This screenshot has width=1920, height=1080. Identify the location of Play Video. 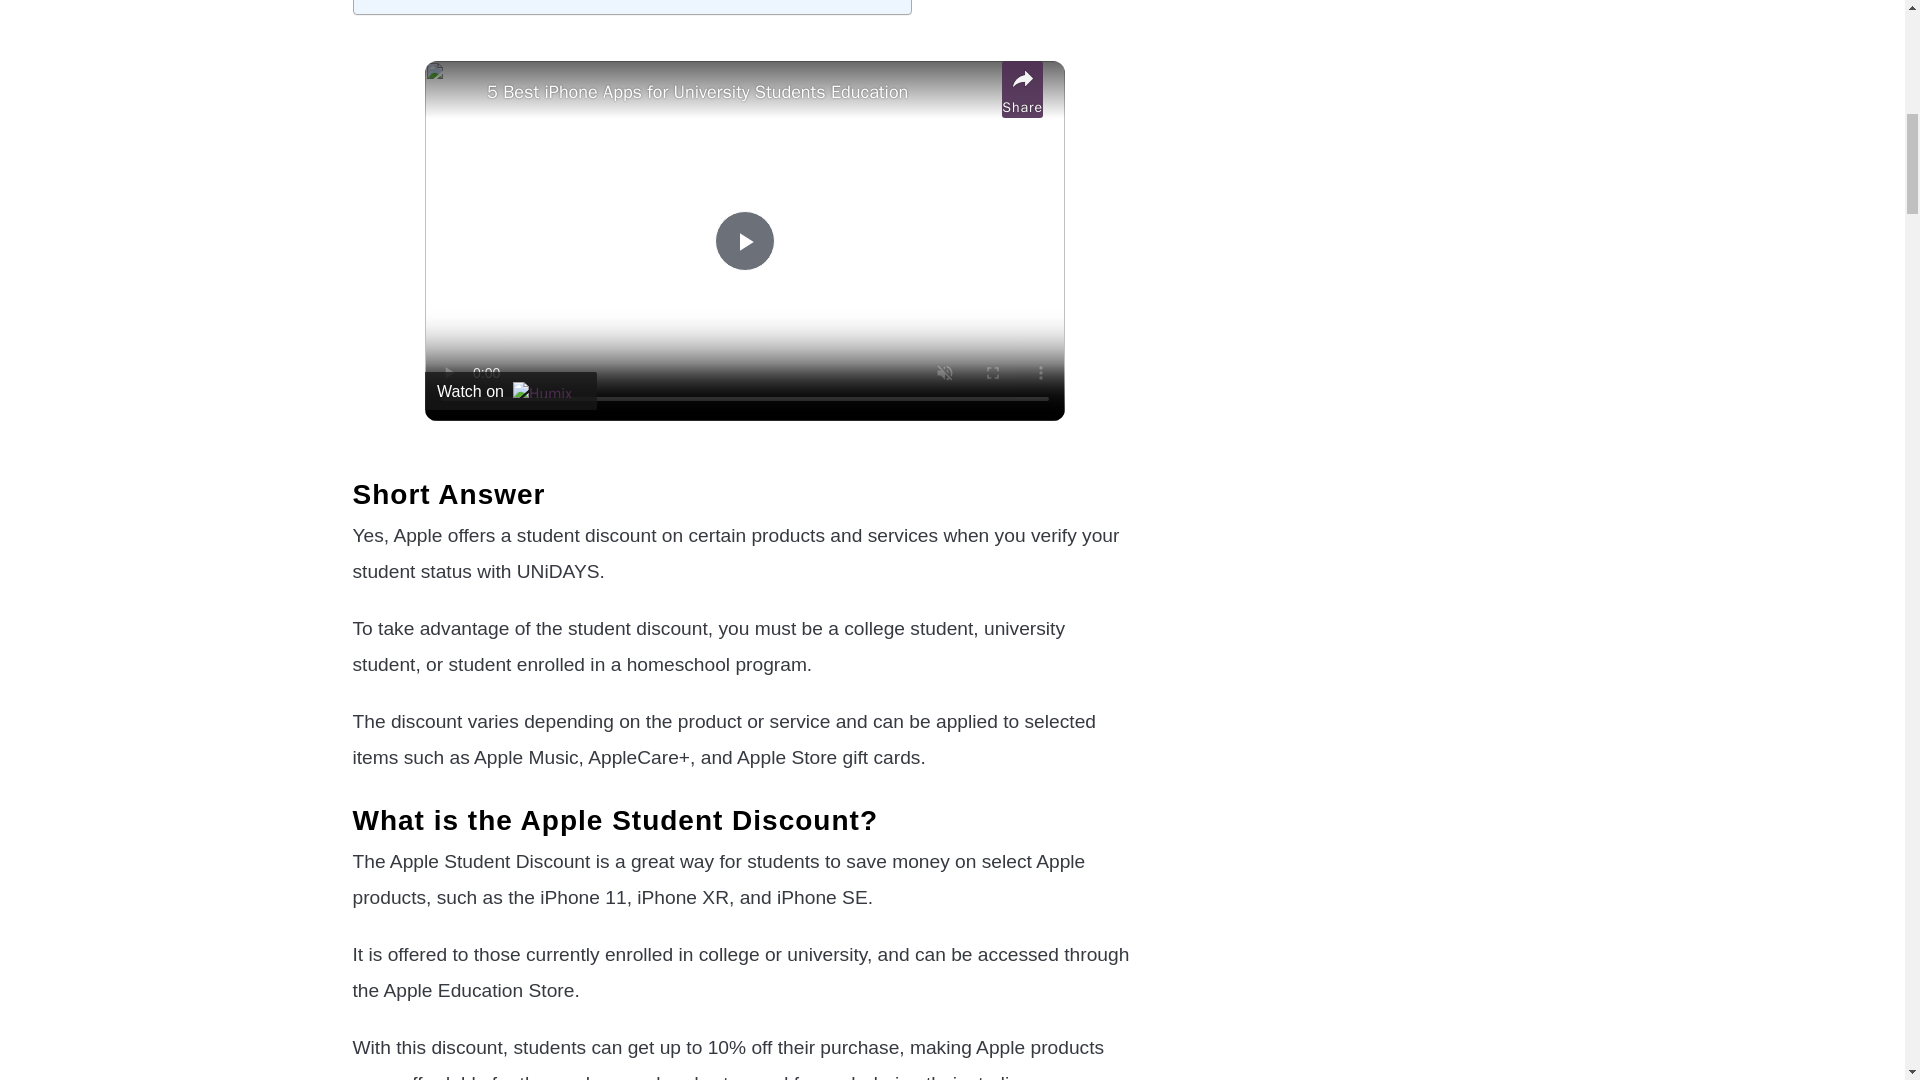
(744, 240).